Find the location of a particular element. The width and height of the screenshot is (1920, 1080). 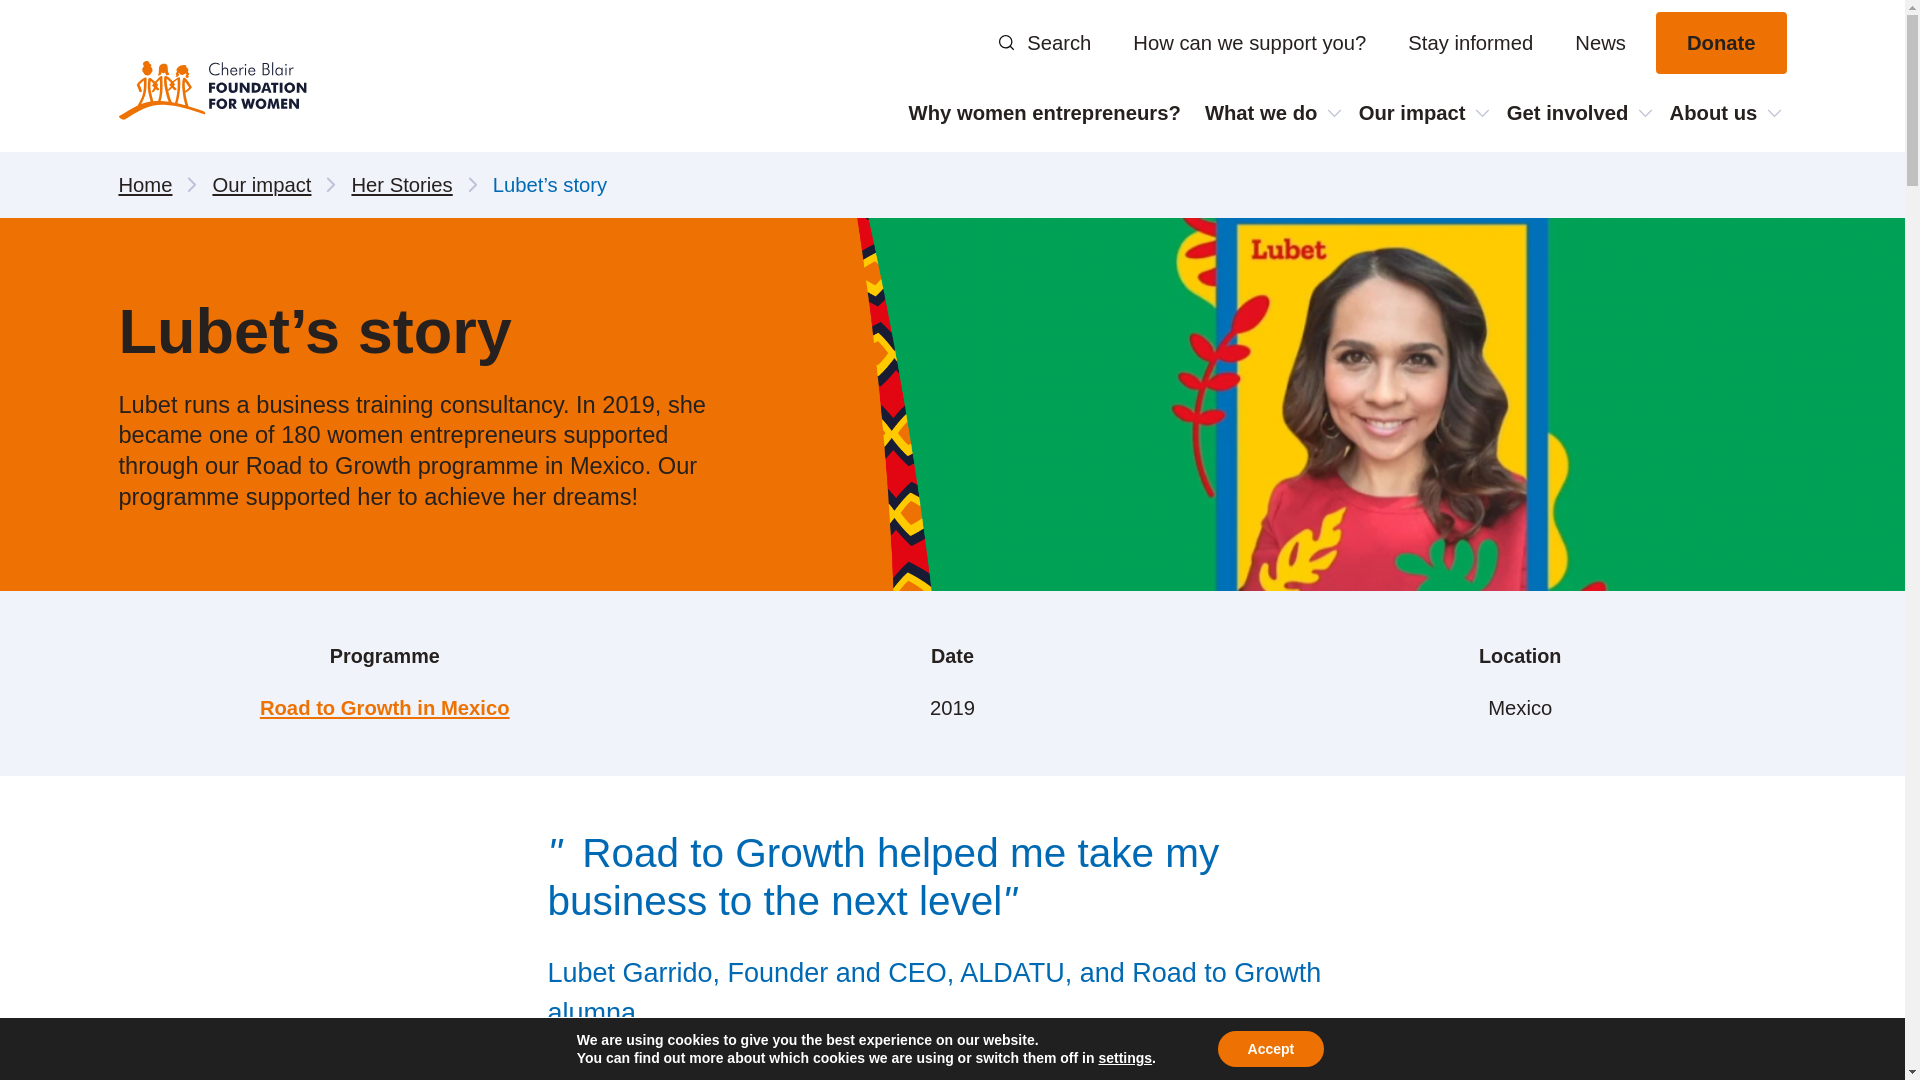

Our projects is located at coordinates (1318, 185).